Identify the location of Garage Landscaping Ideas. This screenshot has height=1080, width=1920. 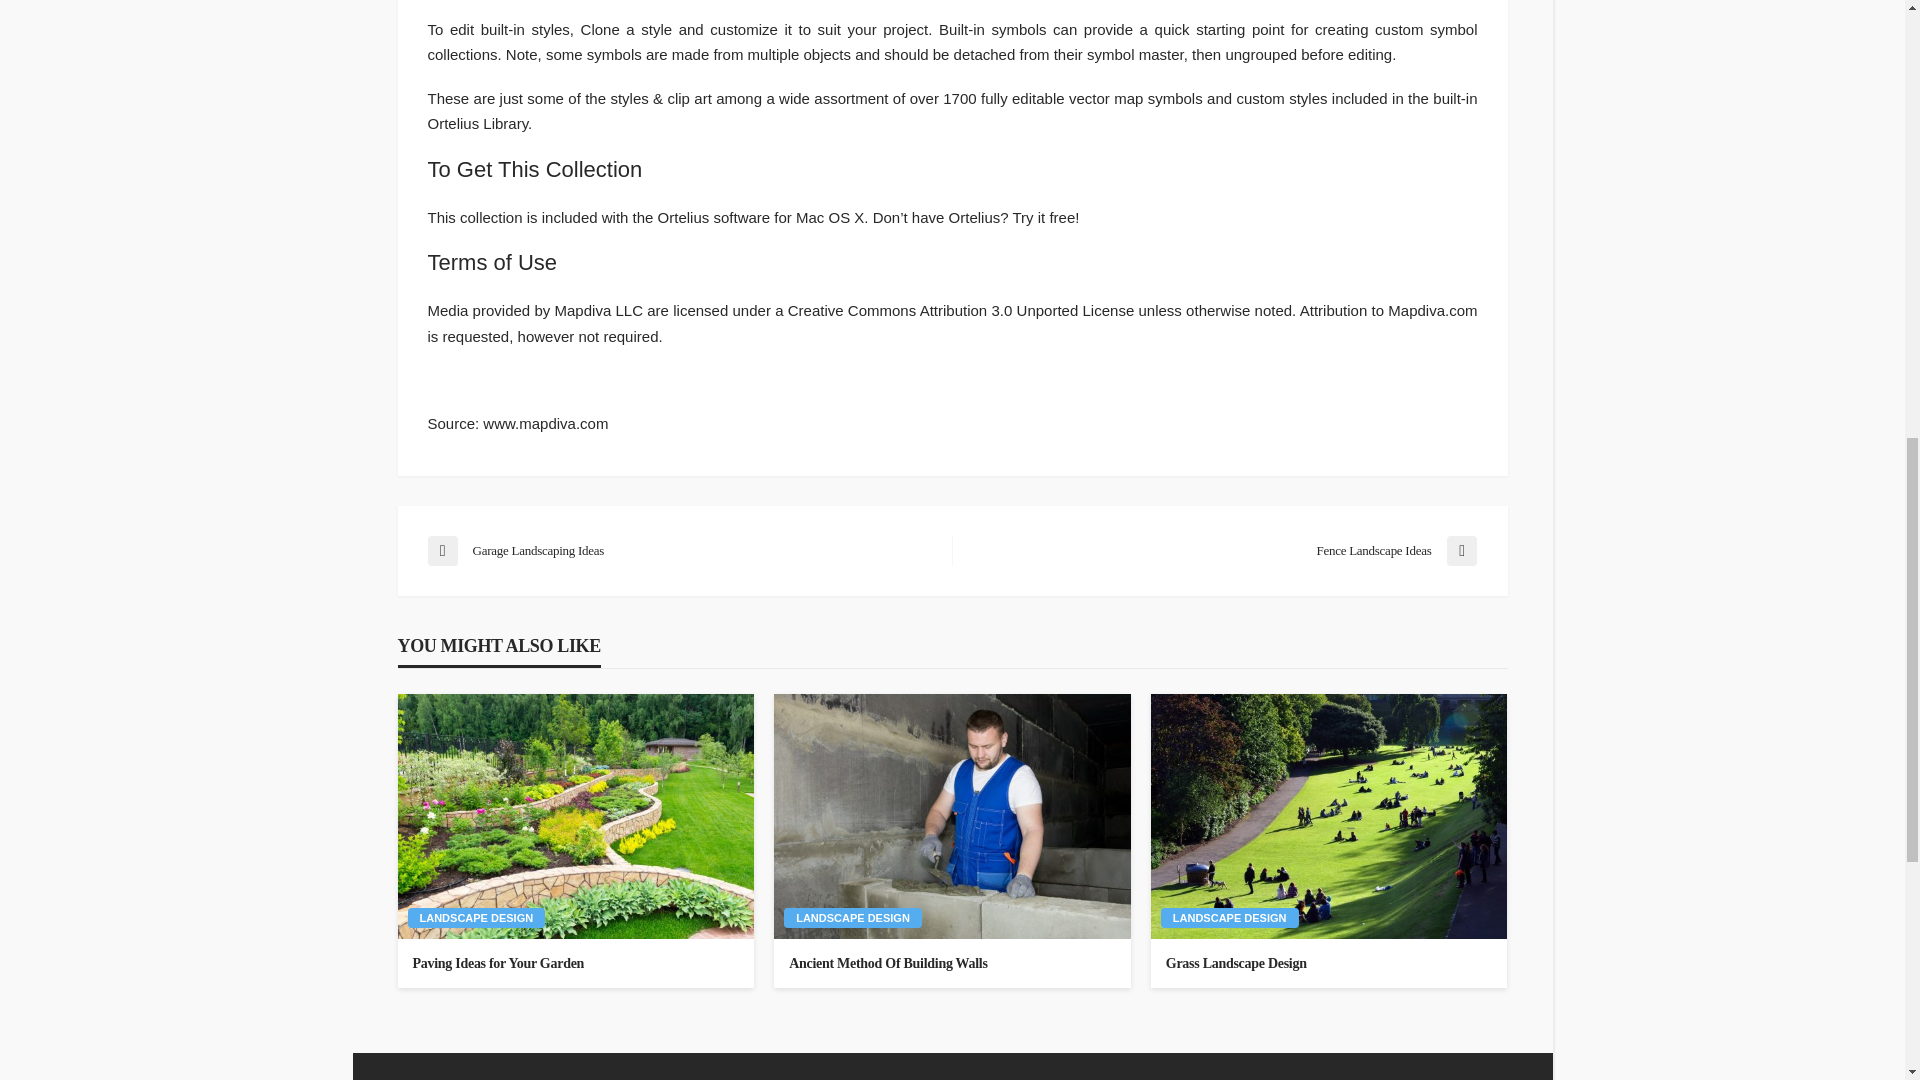
(680, 550).